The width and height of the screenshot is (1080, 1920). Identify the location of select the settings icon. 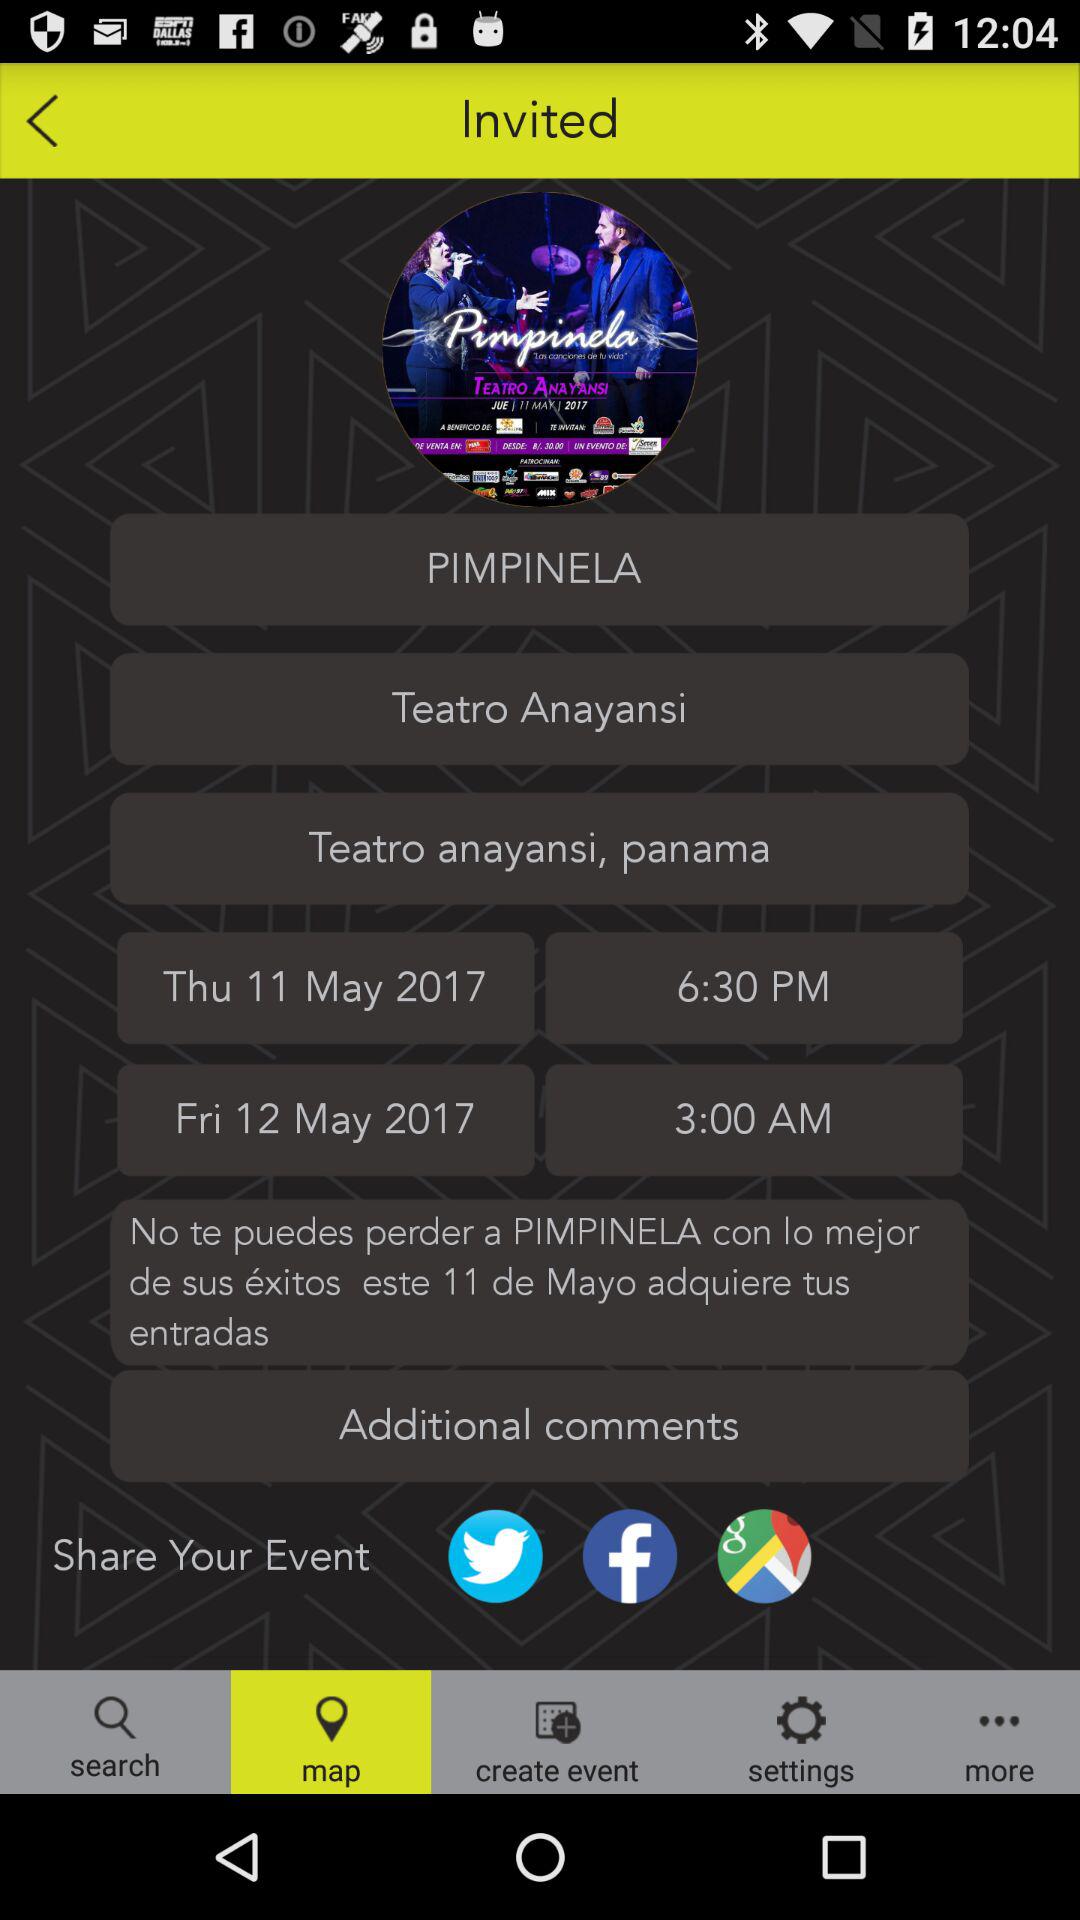
(802, 1732).